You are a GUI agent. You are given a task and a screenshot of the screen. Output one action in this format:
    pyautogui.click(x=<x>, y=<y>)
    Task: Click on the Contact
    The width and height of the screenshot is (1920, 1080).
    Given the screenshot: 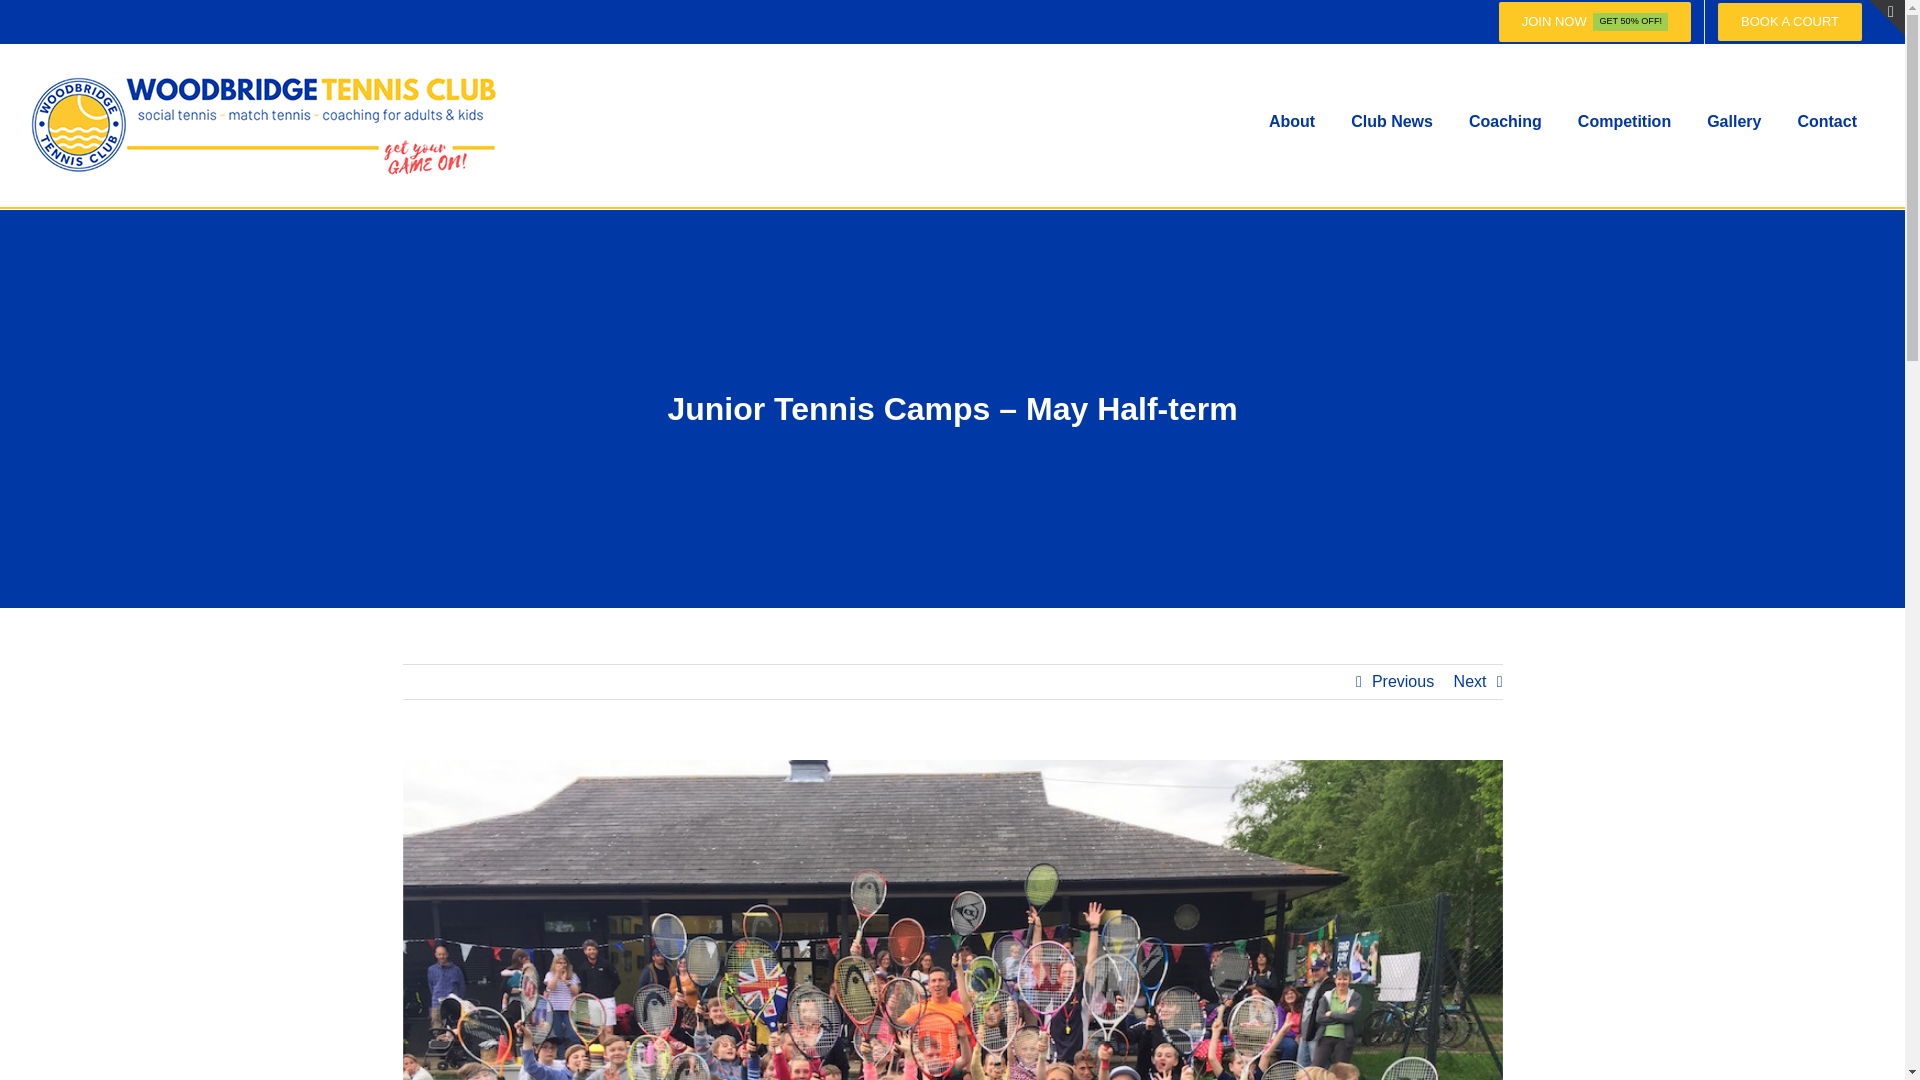 What is the action you would take?
    pyautogui.click(x=1827, y=122)
    